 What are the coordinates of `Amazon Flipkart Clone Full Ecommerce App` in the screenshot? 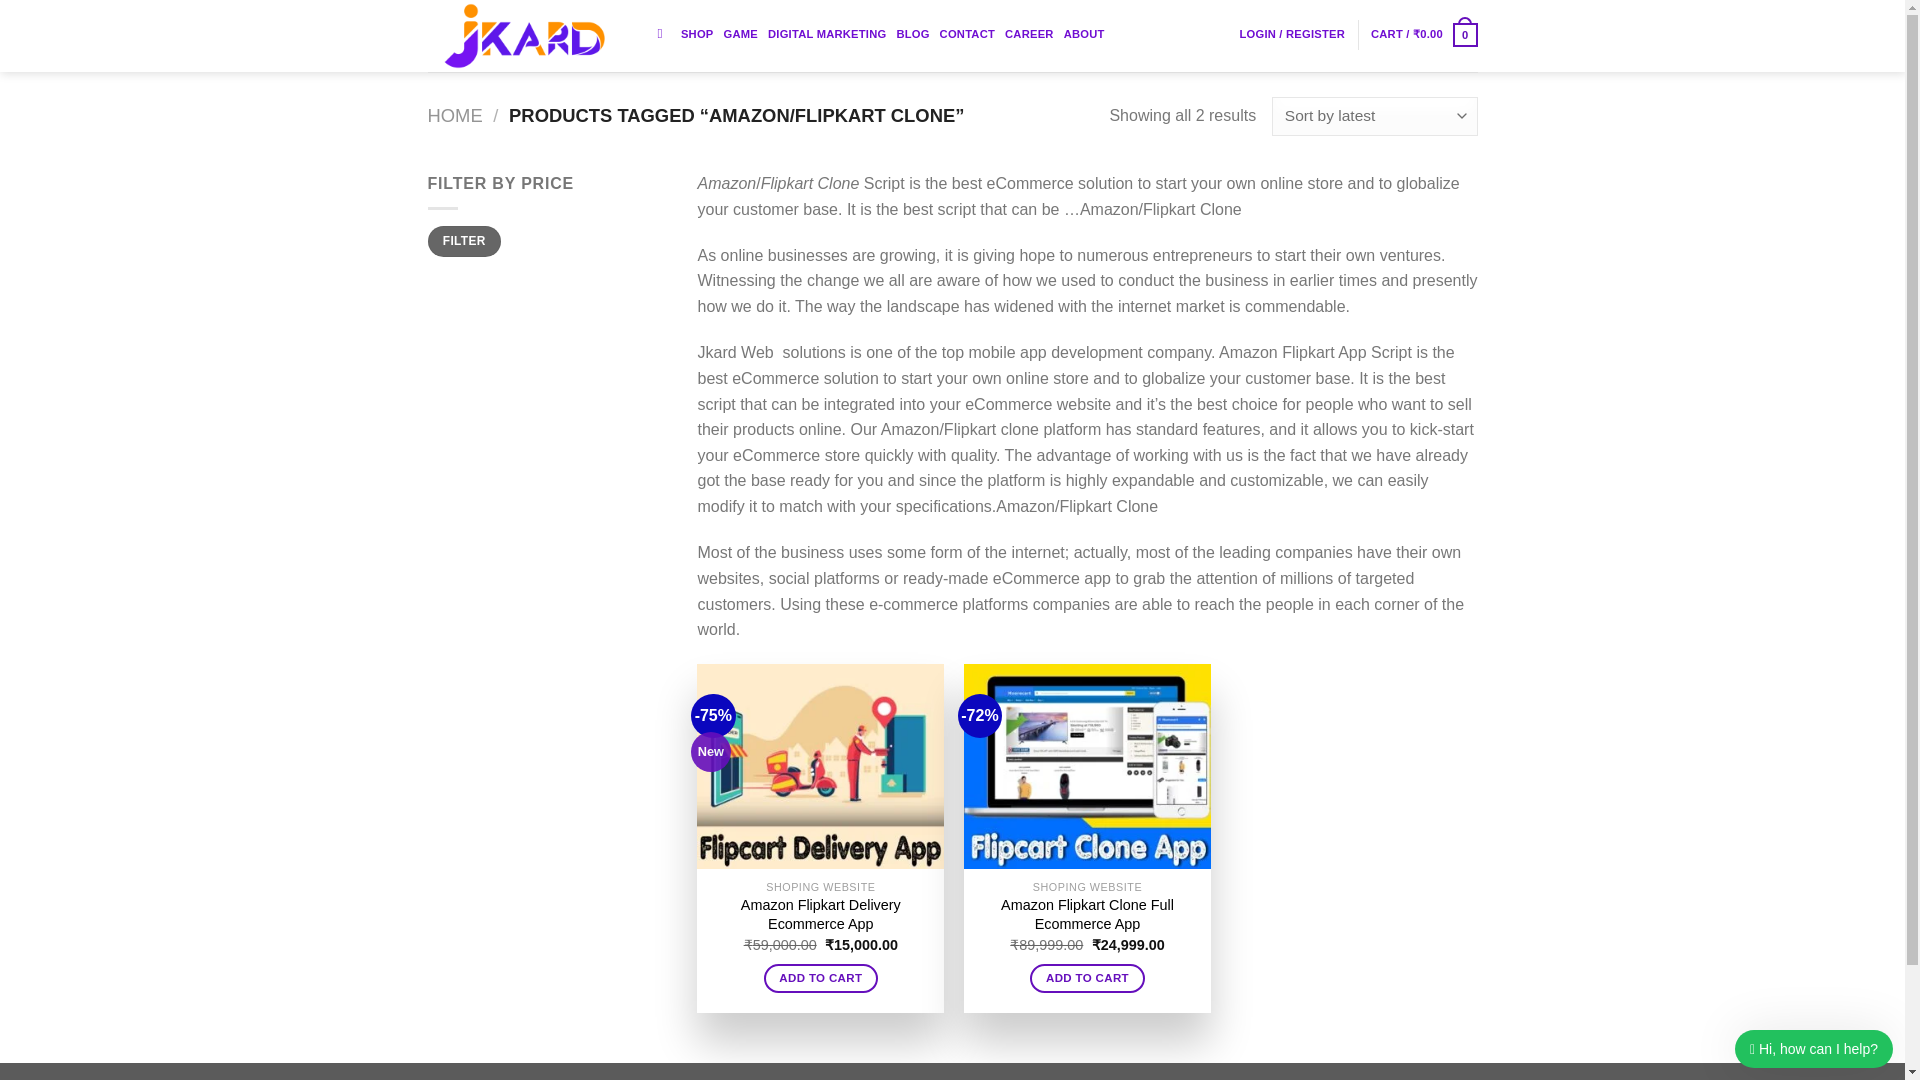 It's located at (1087, 914).